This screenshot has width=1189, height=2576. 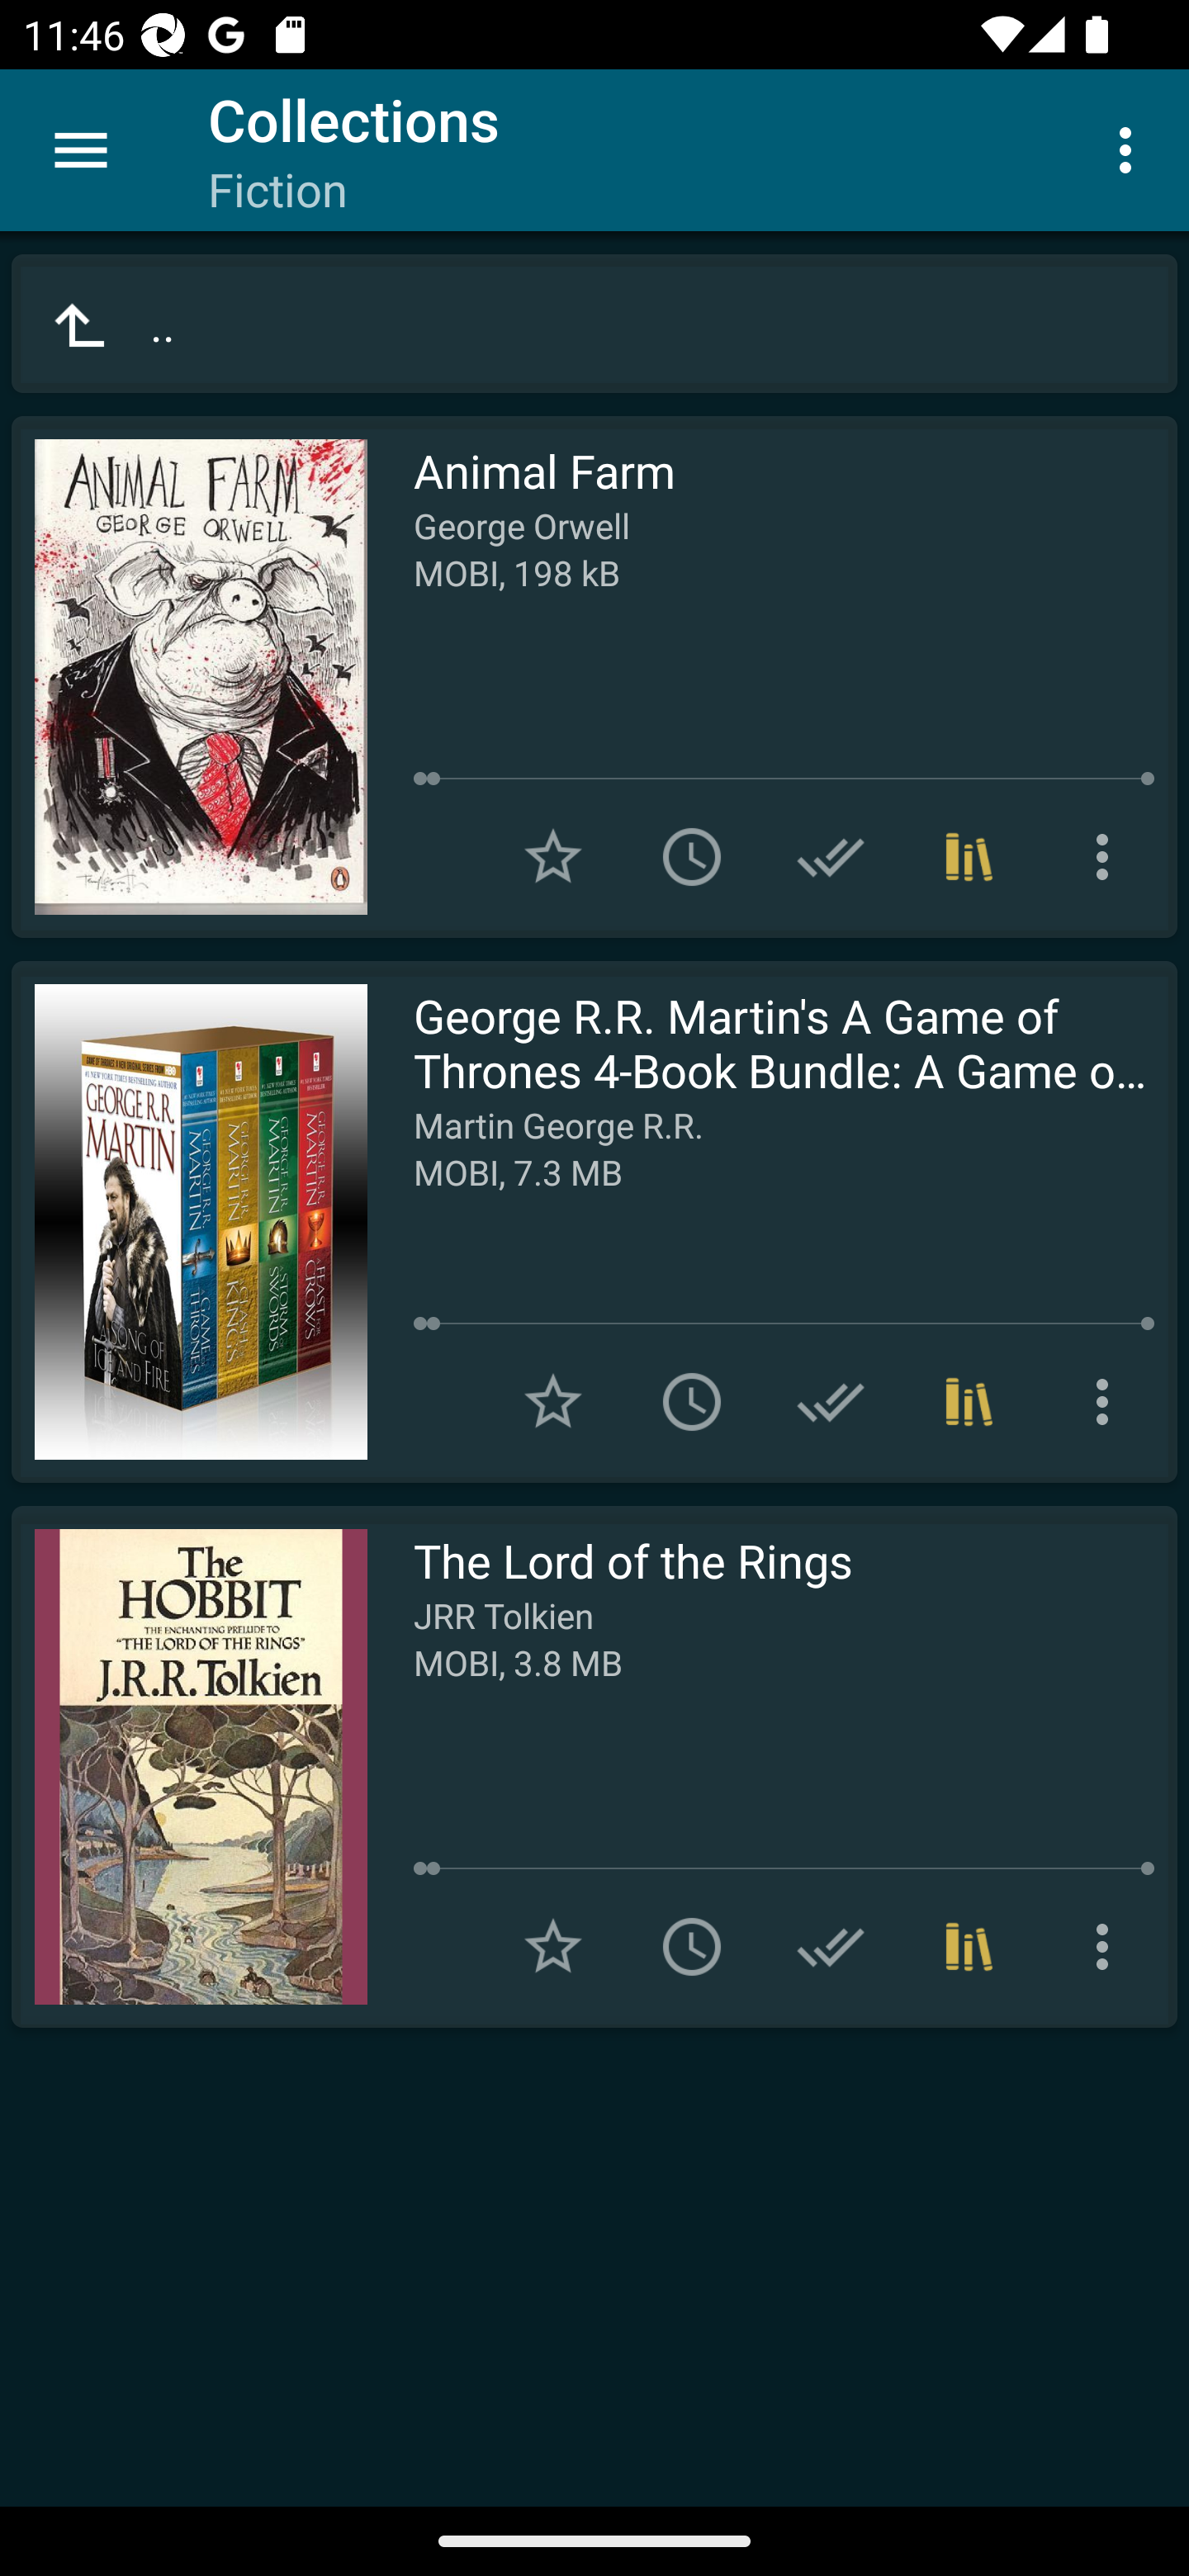 What do you see at coordinates (692, 857) in the screenshot?
I see `Add to To read` at bounding box center [692, 857].